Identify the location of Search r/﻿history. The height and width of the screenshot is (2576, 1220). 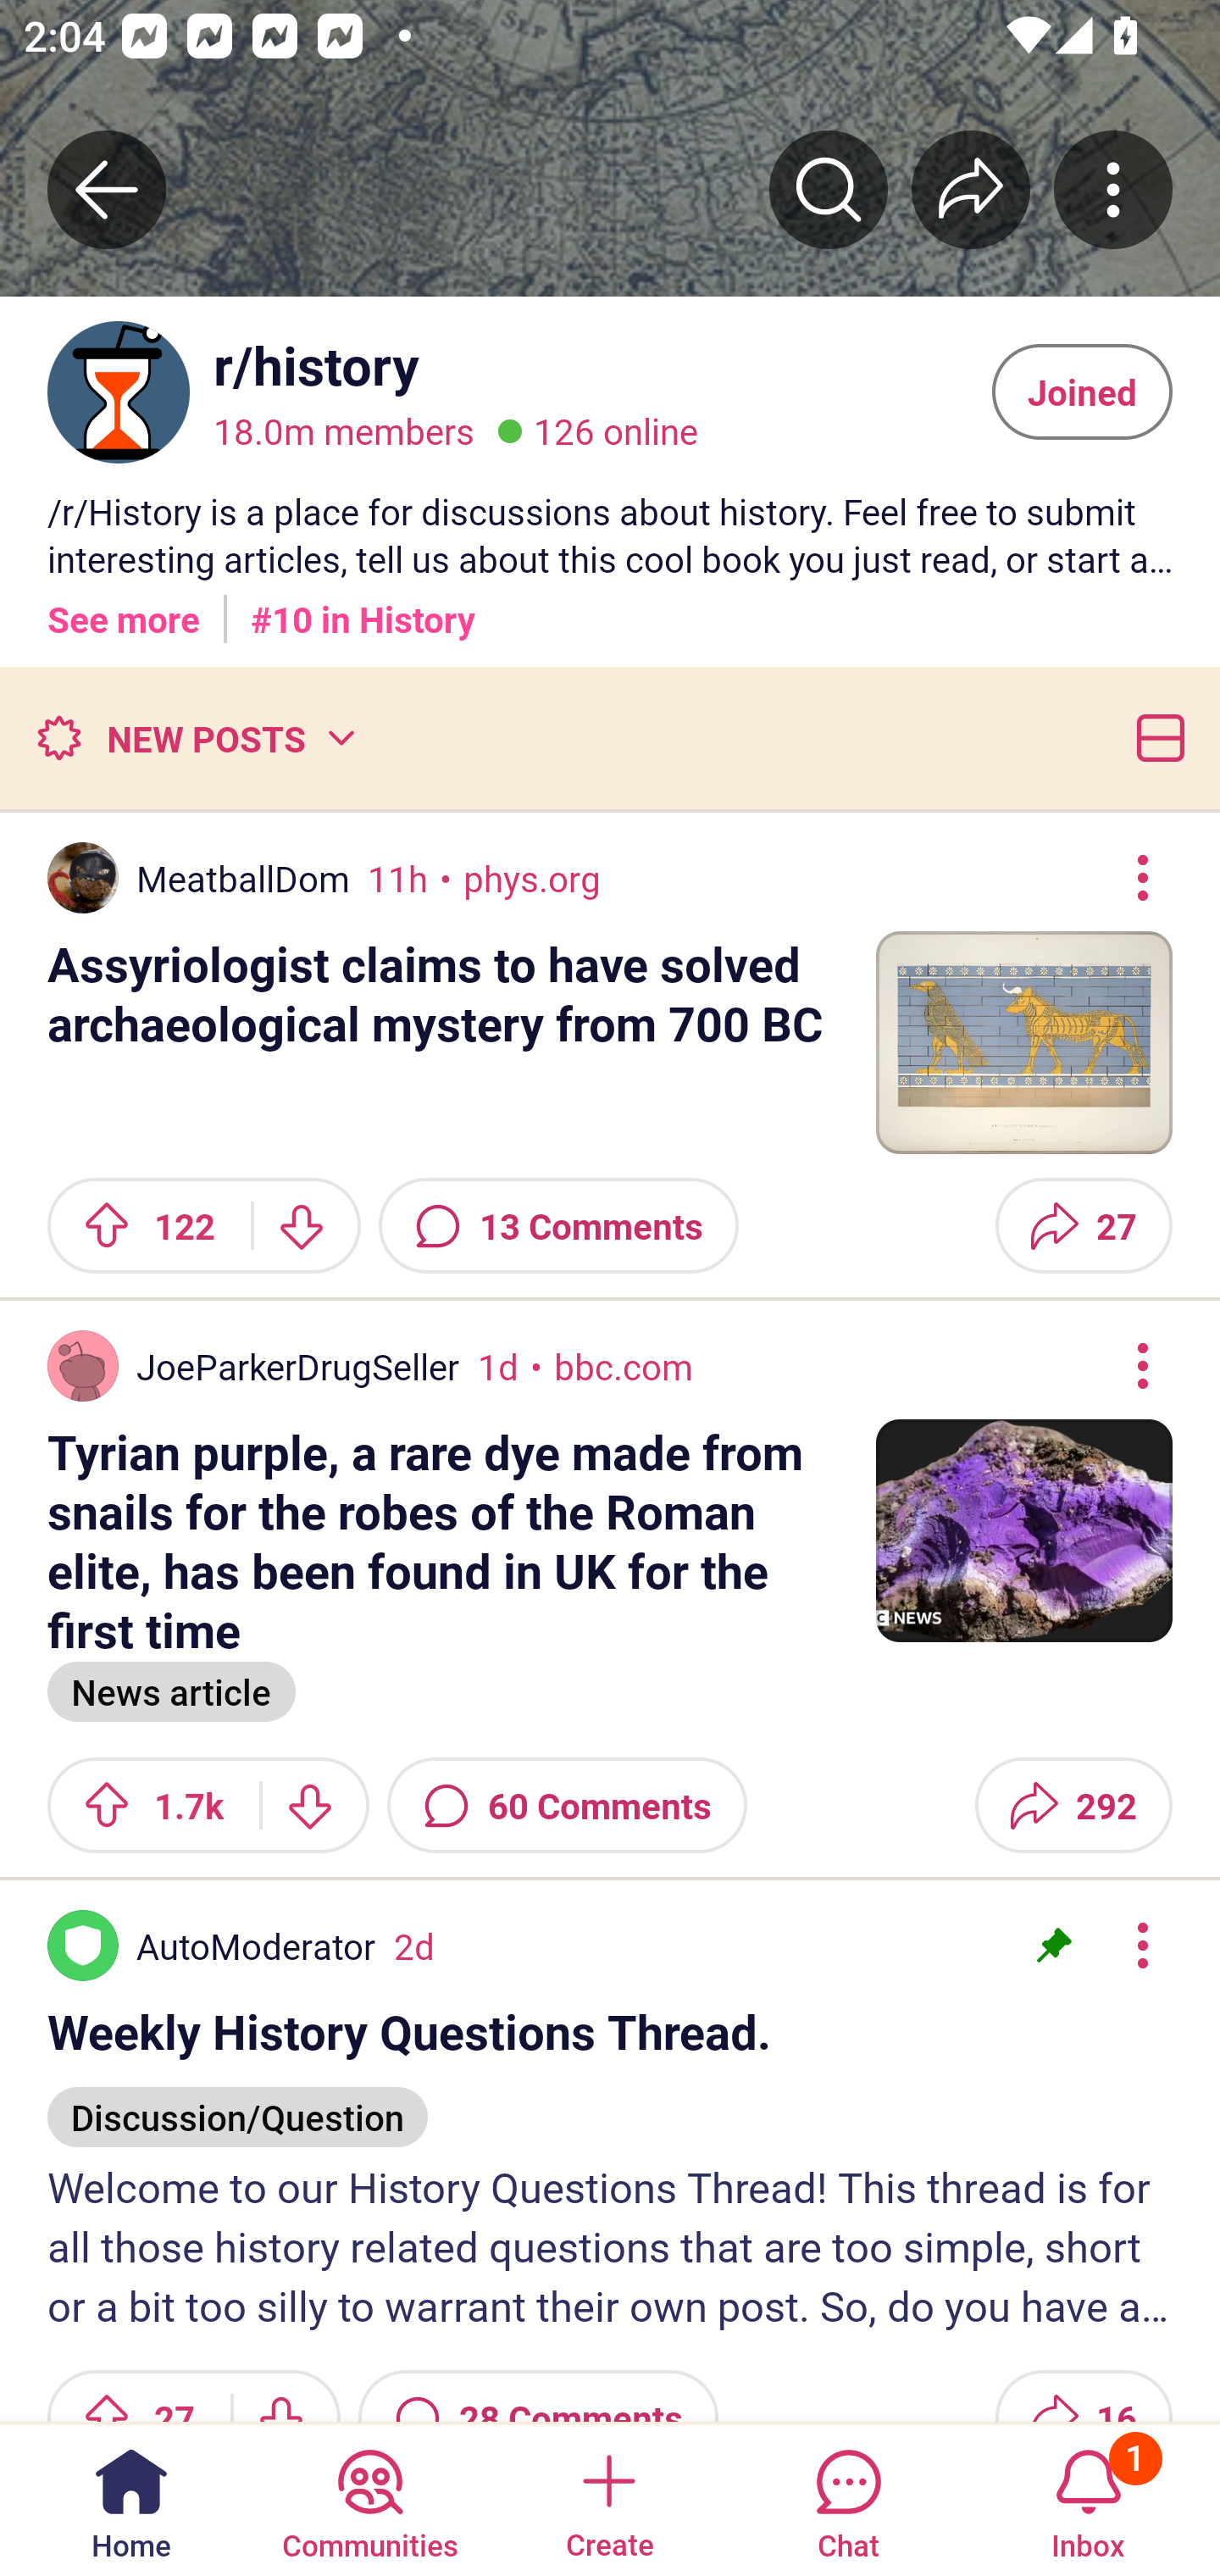
(829, 189).